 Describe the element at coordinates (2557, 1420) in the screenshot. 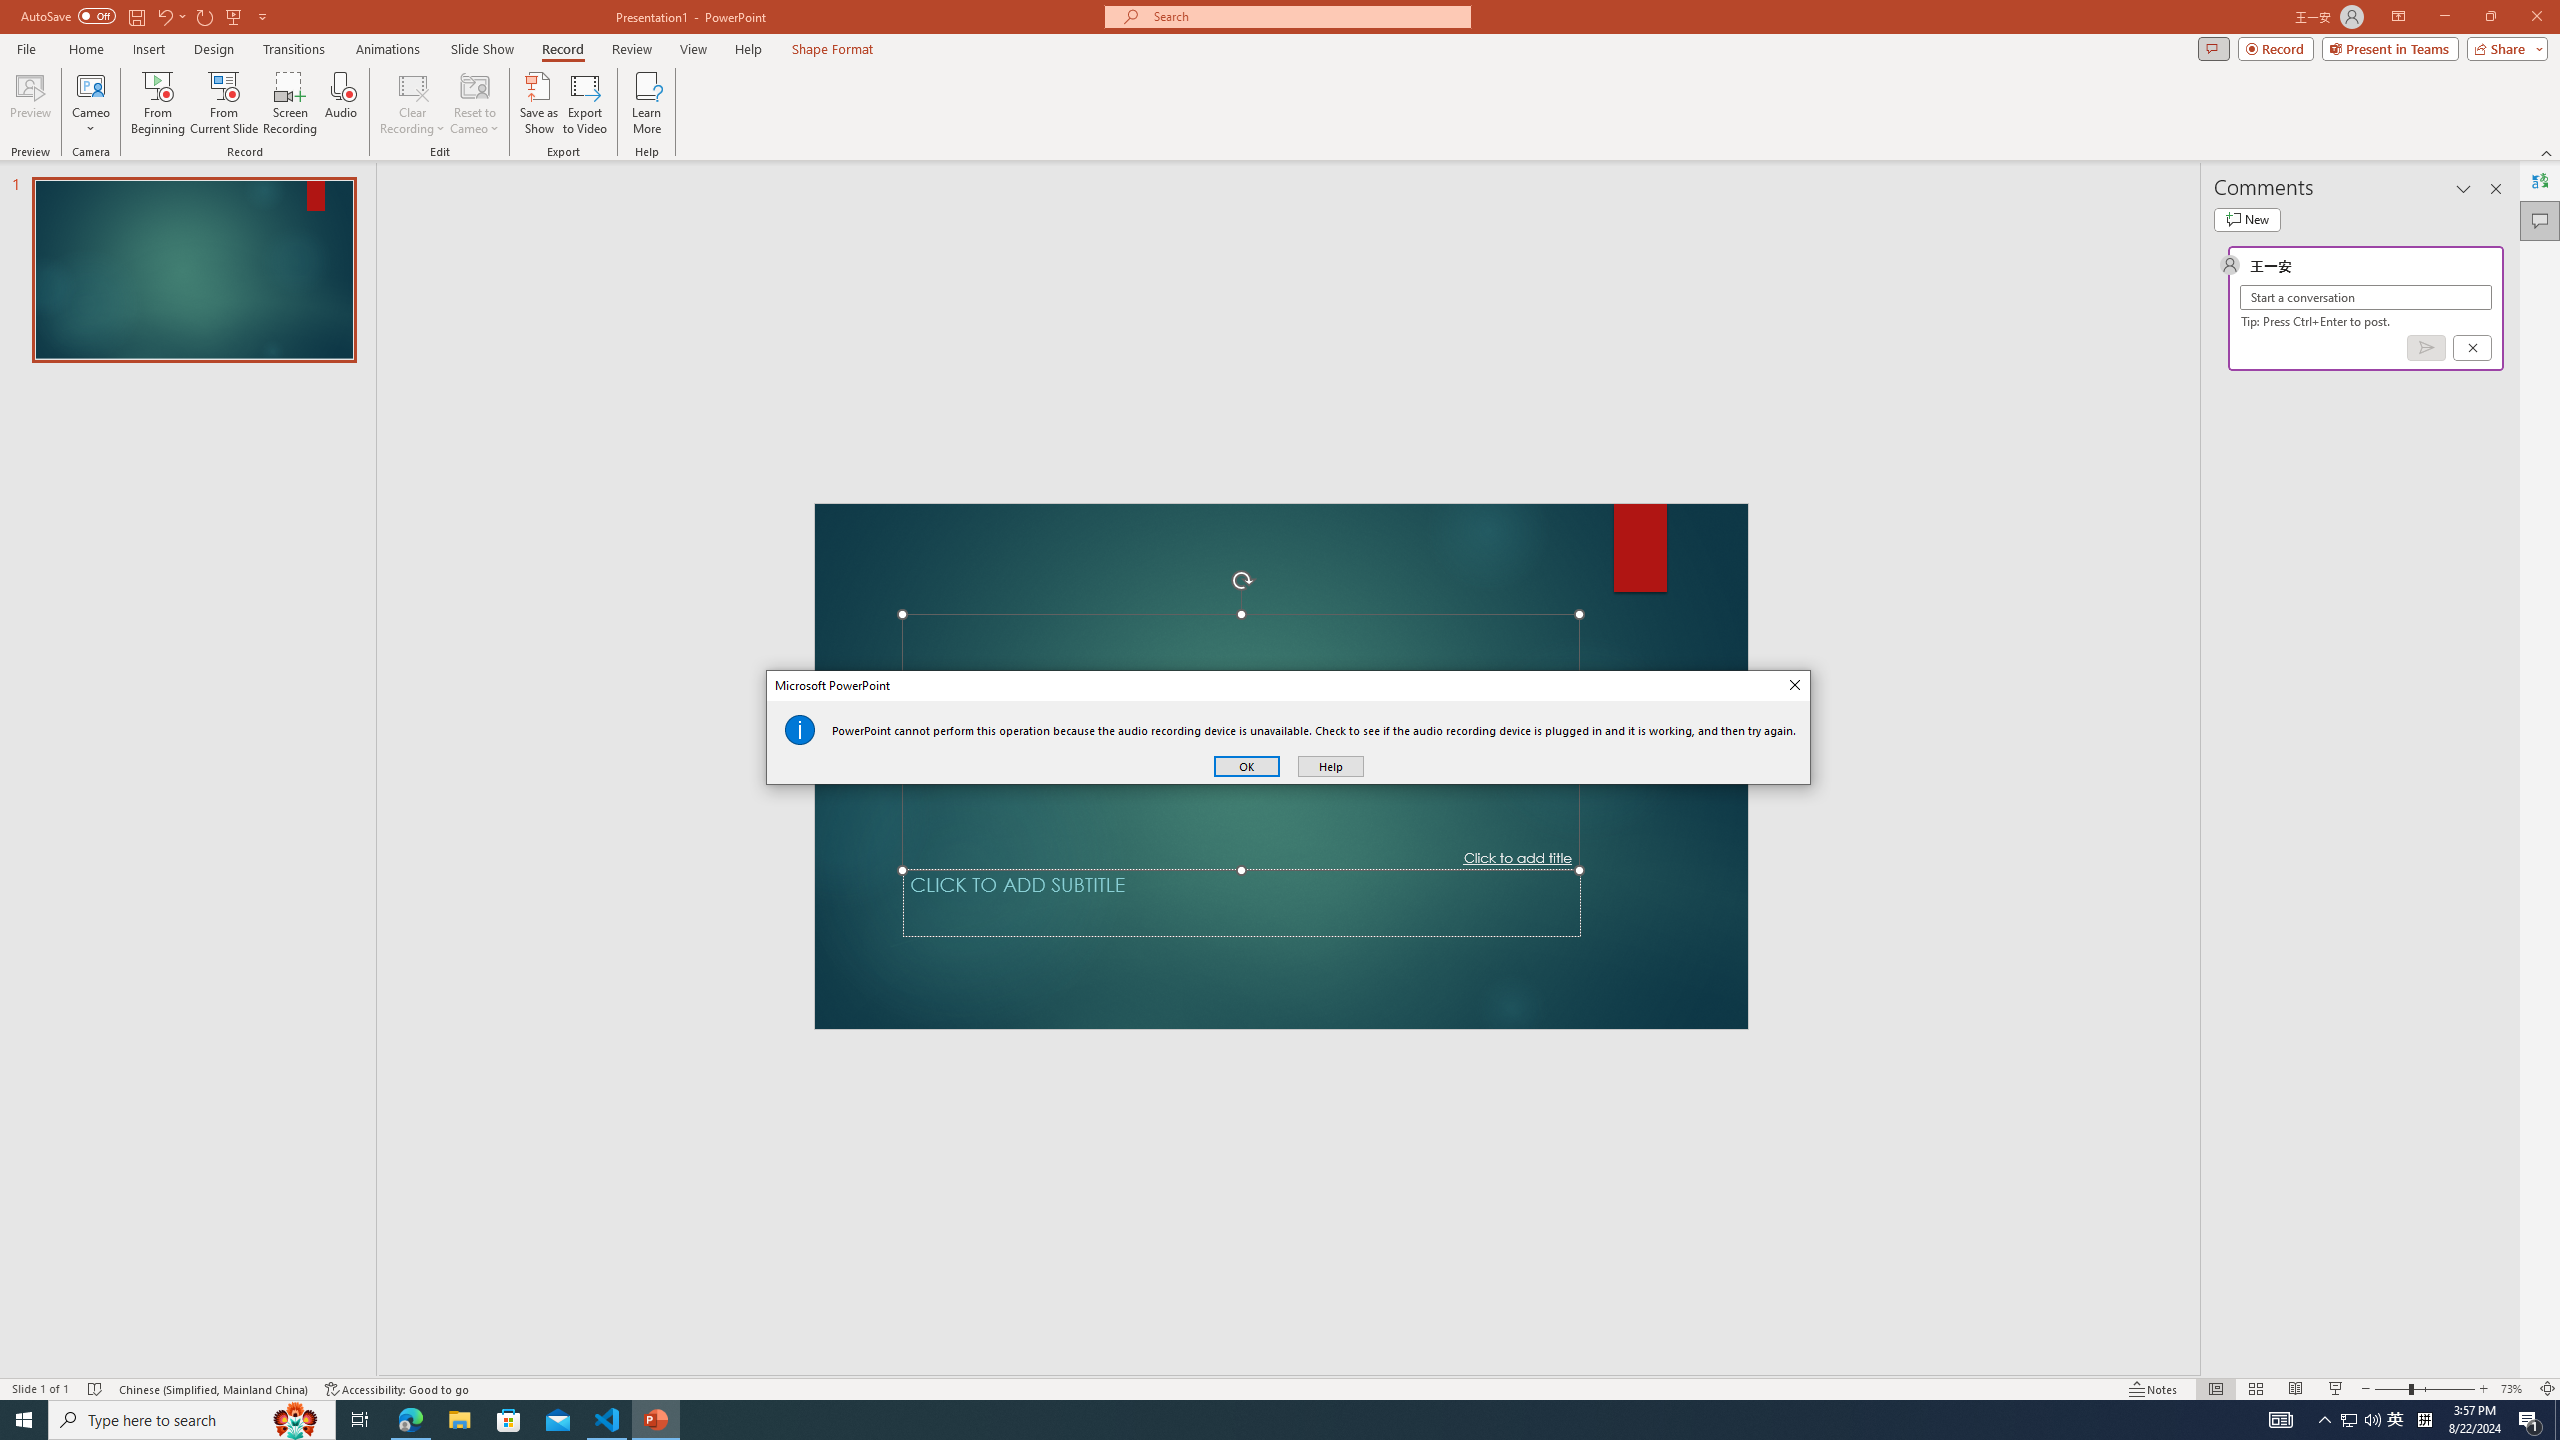

I see `Show desktop` at that location.